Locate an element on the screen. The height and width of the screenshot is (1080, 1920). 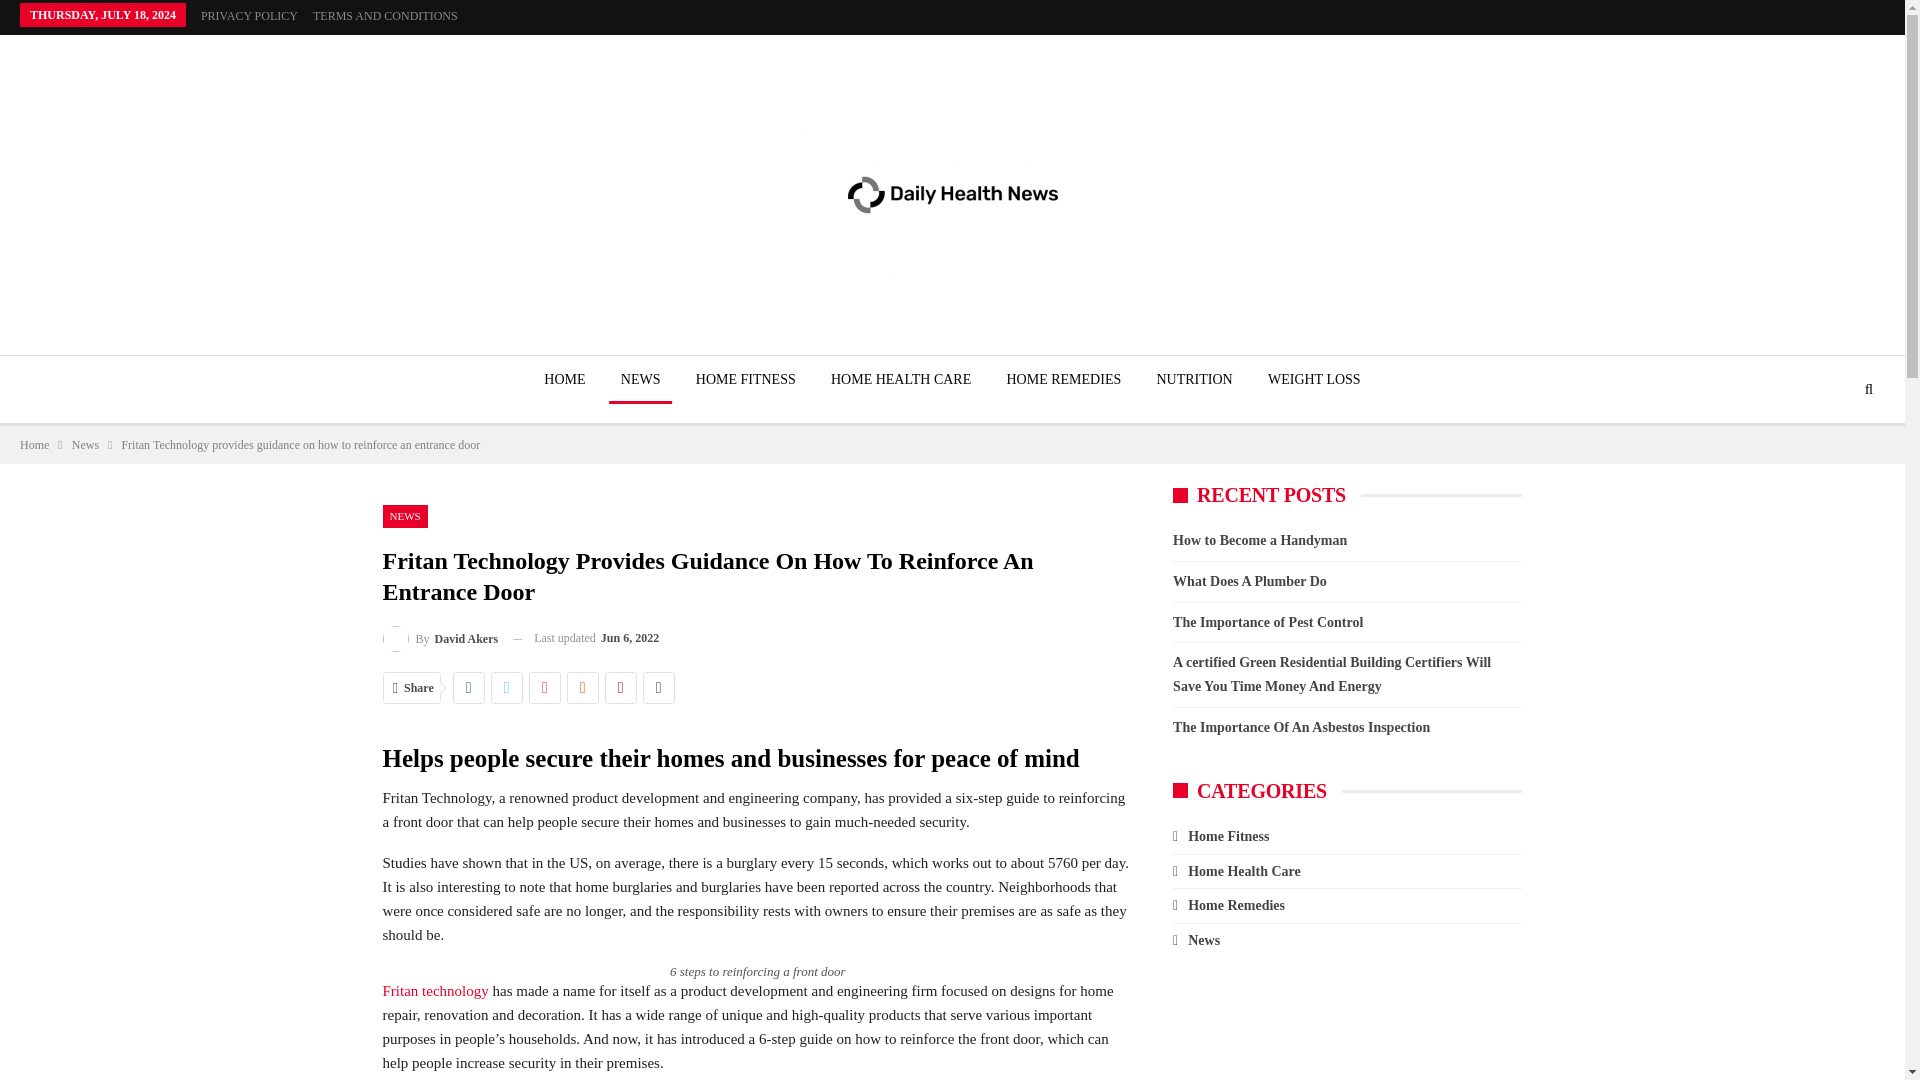
HOME is located at coordinates (564, 380).